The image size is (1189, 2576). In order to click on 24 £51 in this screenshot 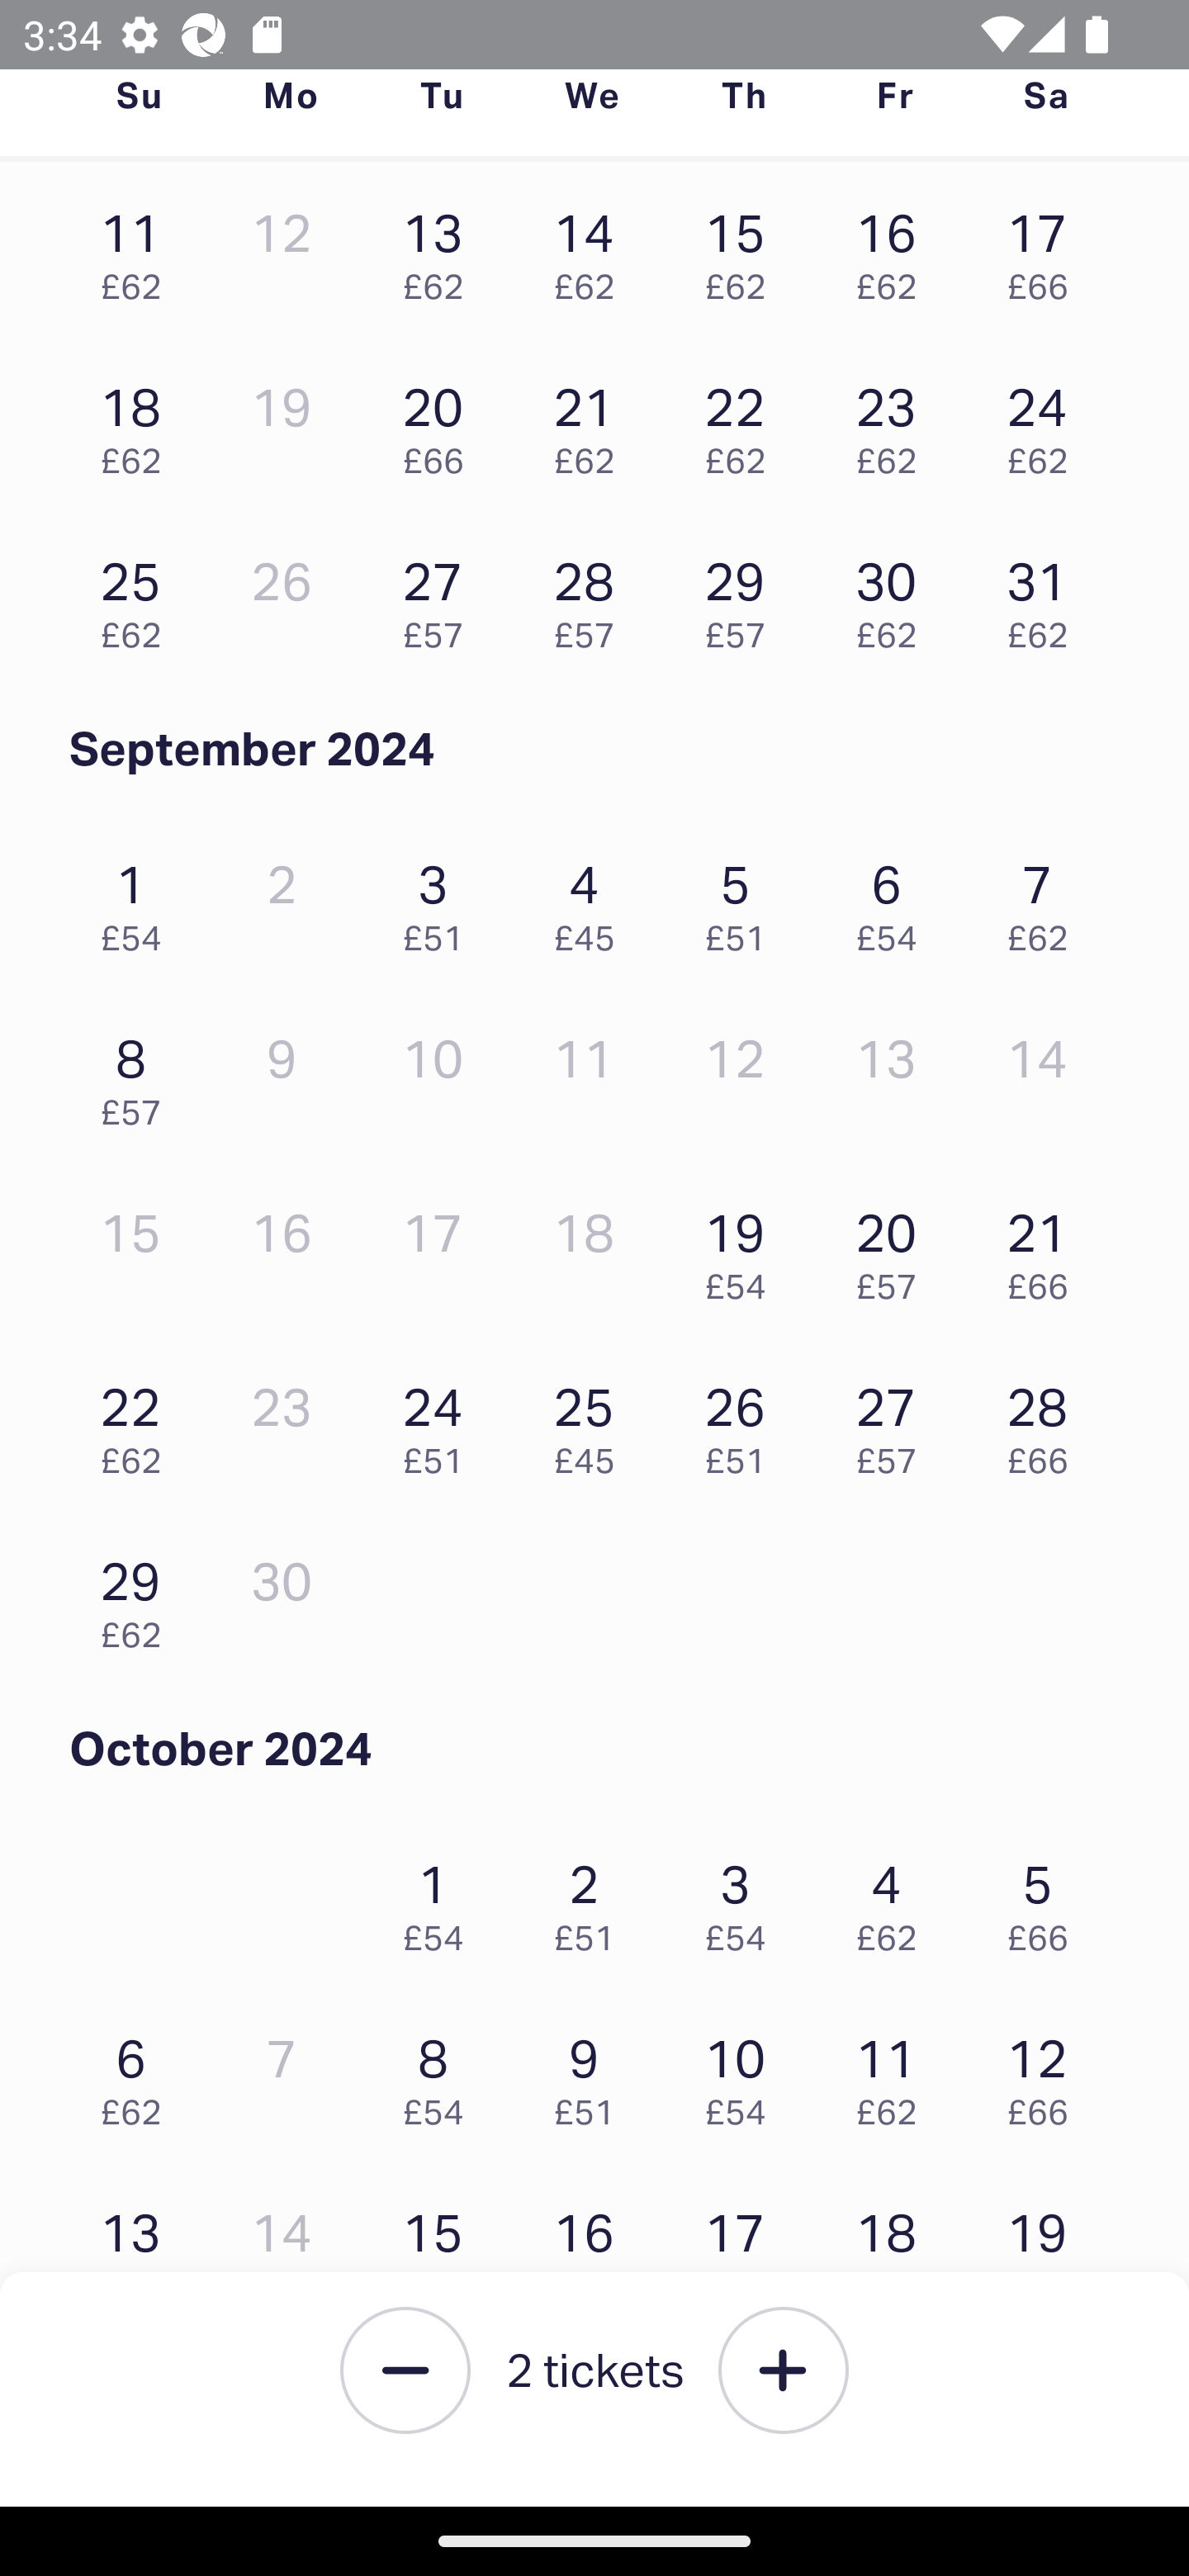, I will do `click(441, 1423)`.